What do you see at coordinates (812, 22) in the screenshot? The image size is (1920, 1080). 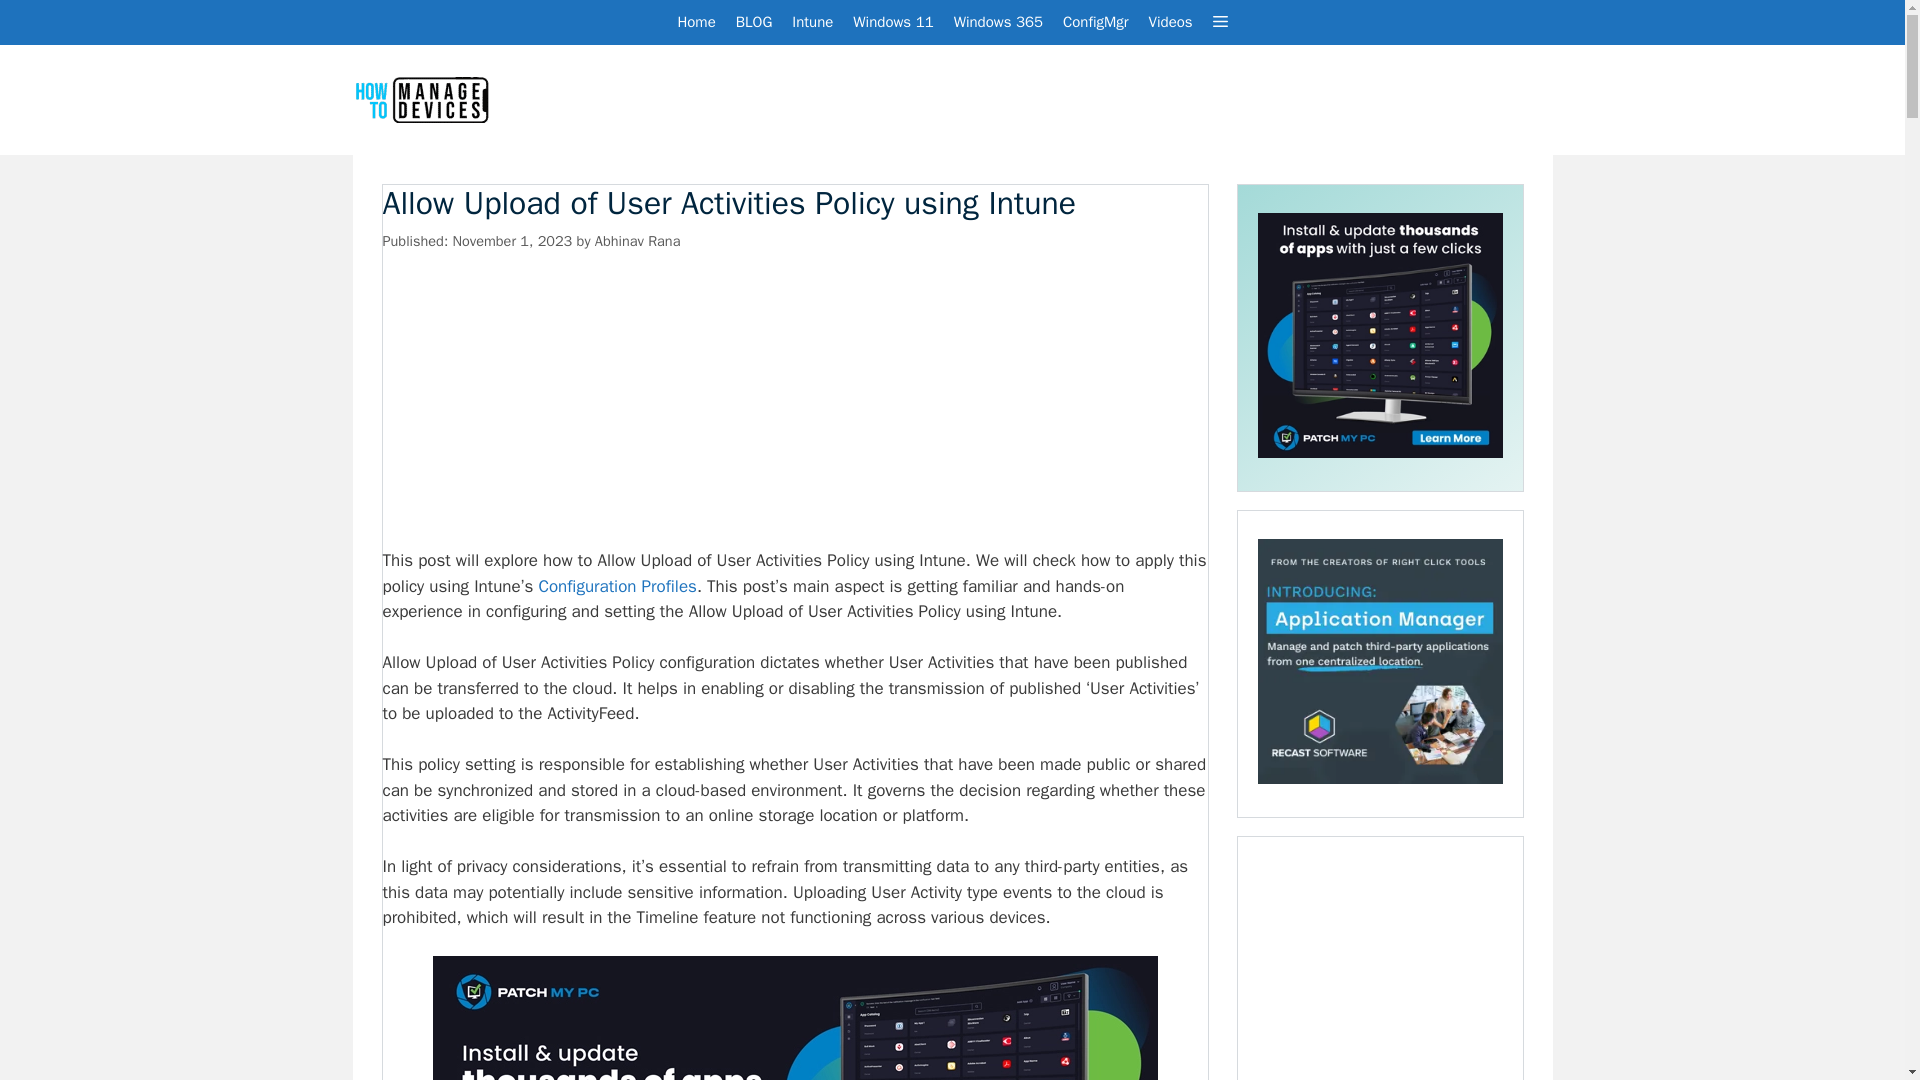 I see `Microsoft Endpoint Manager Intune` at bounding box center [812, 22].